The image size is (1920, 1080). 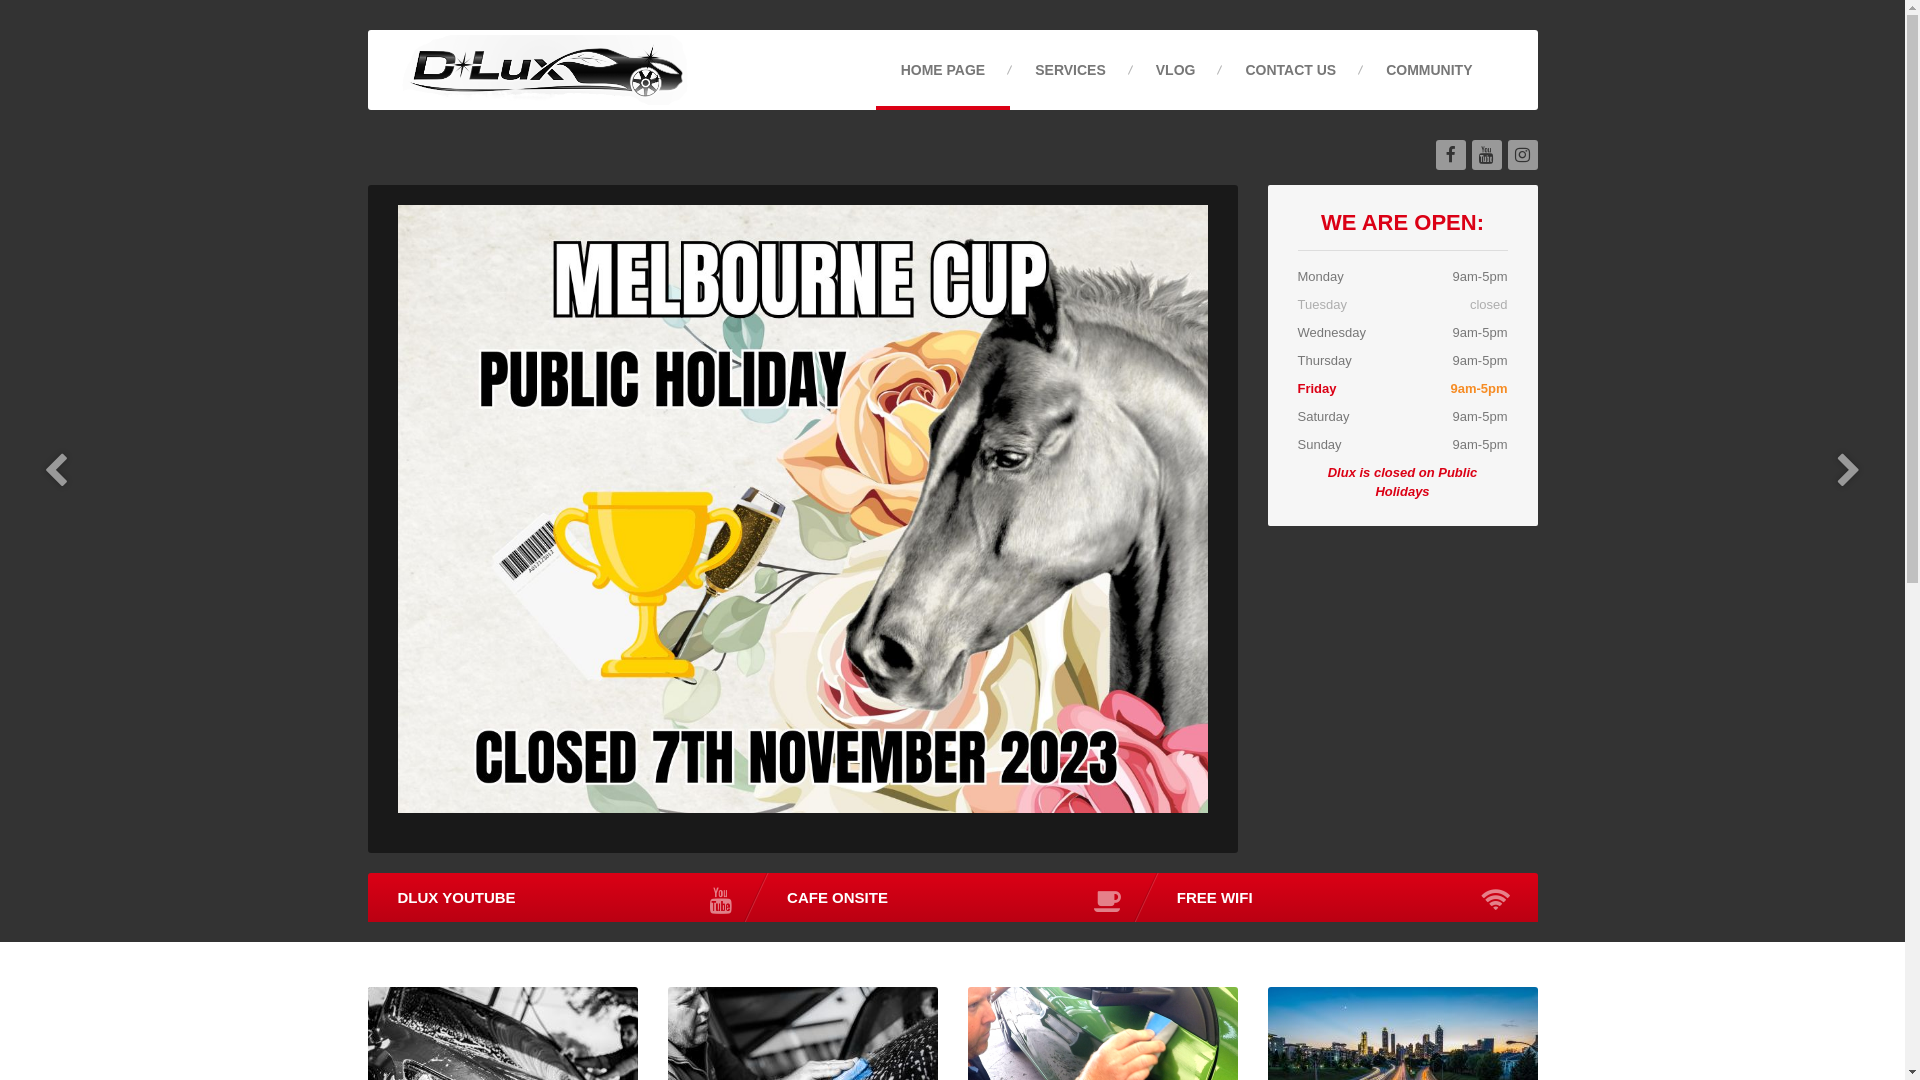 What do you see at coordinates (1176, 70) in the screenshot?
I see `VLOG` at bounding box center [1176, 70].